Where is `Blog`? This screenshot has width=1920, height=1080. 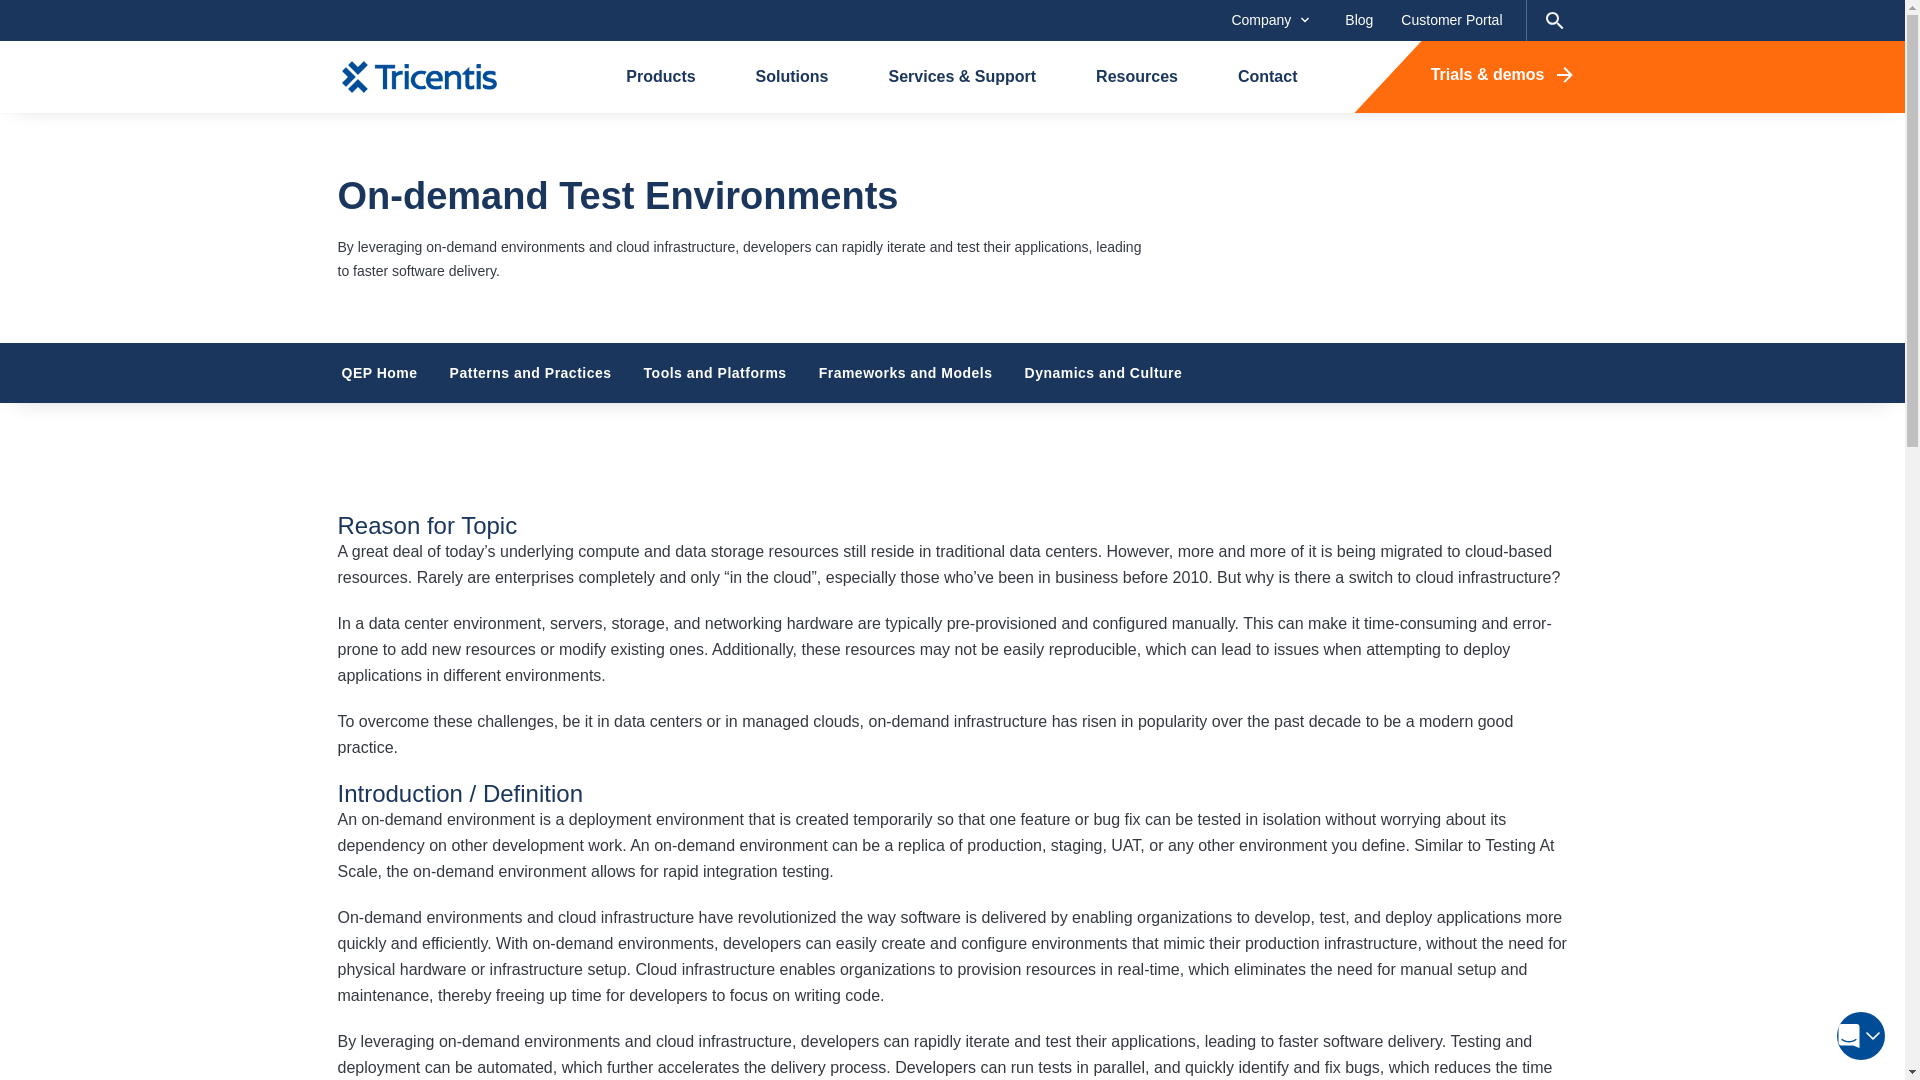 Blog is located at coordinates (1358, 20).